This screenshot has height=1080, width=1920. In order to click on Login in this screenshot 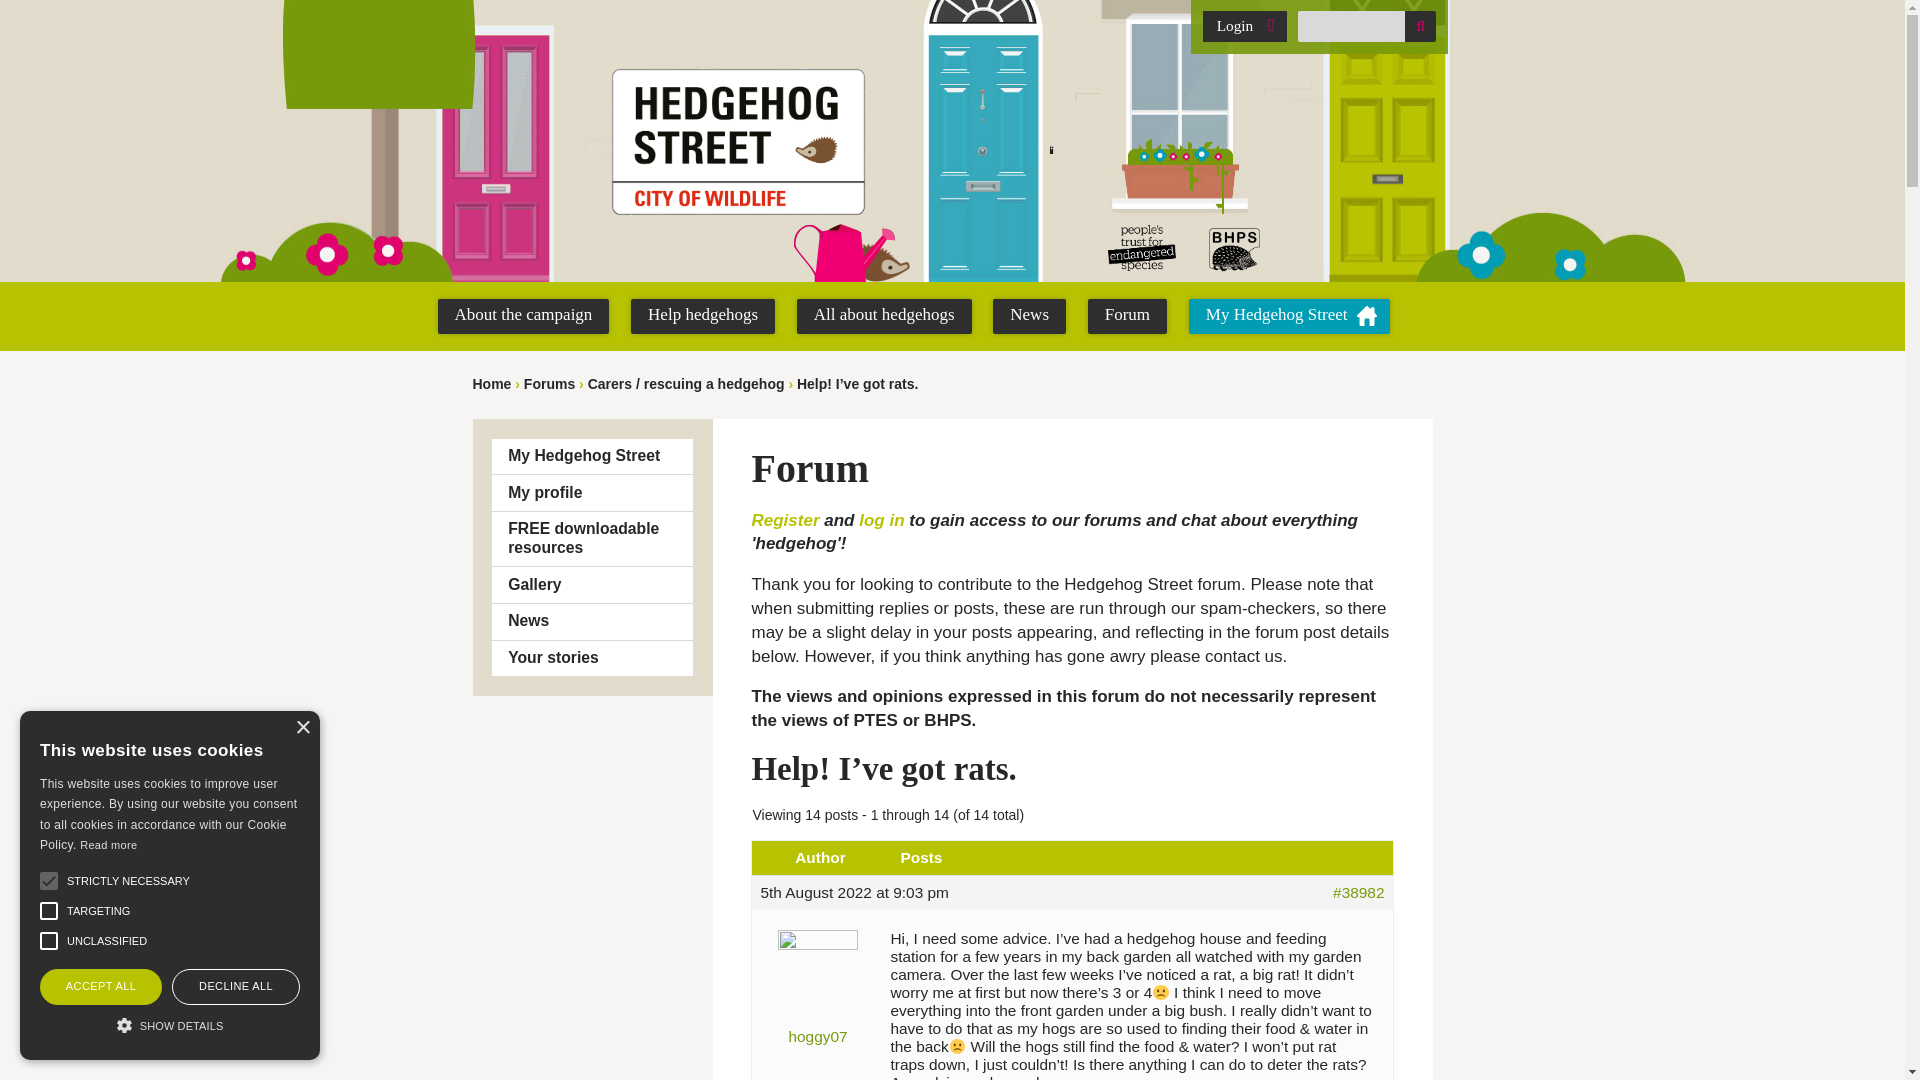, I will do `click(1244, 26)`.